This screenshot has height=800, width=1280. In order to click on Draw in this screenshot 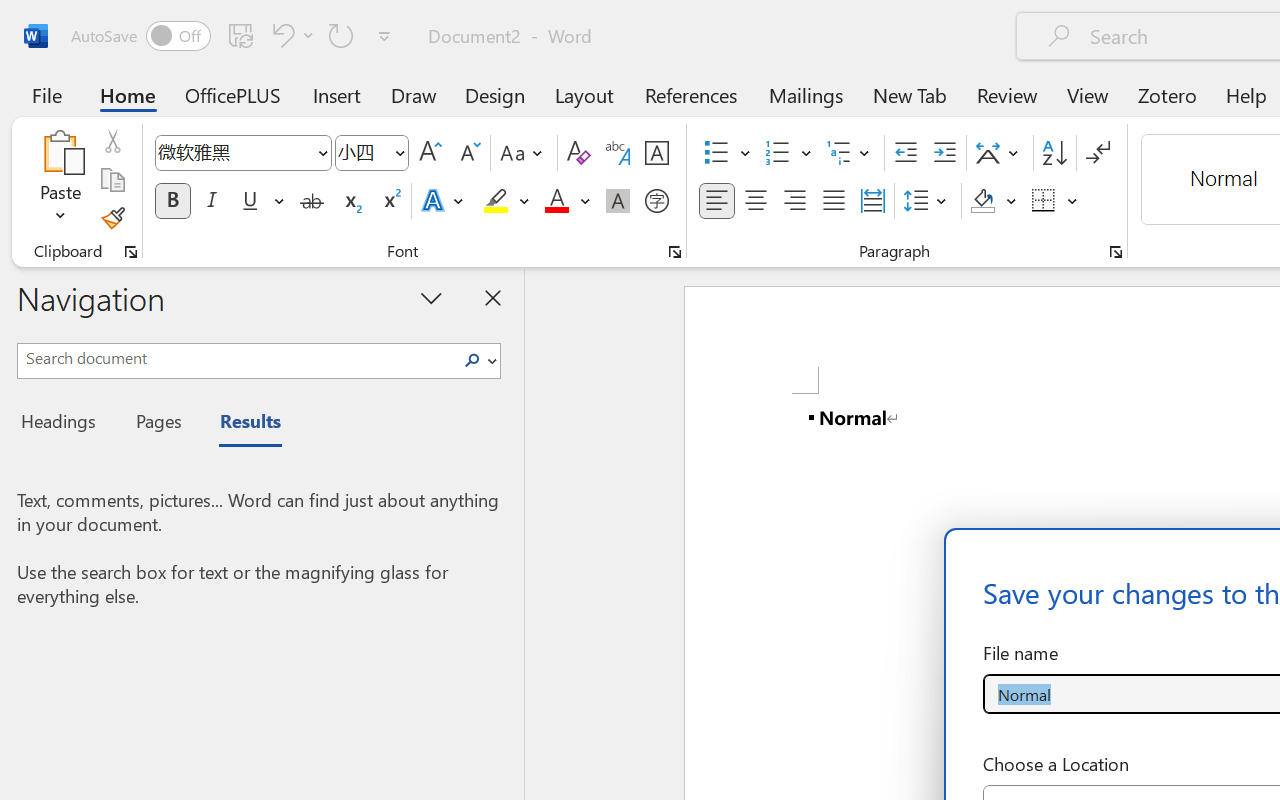, I will do `click(414, 94)`.